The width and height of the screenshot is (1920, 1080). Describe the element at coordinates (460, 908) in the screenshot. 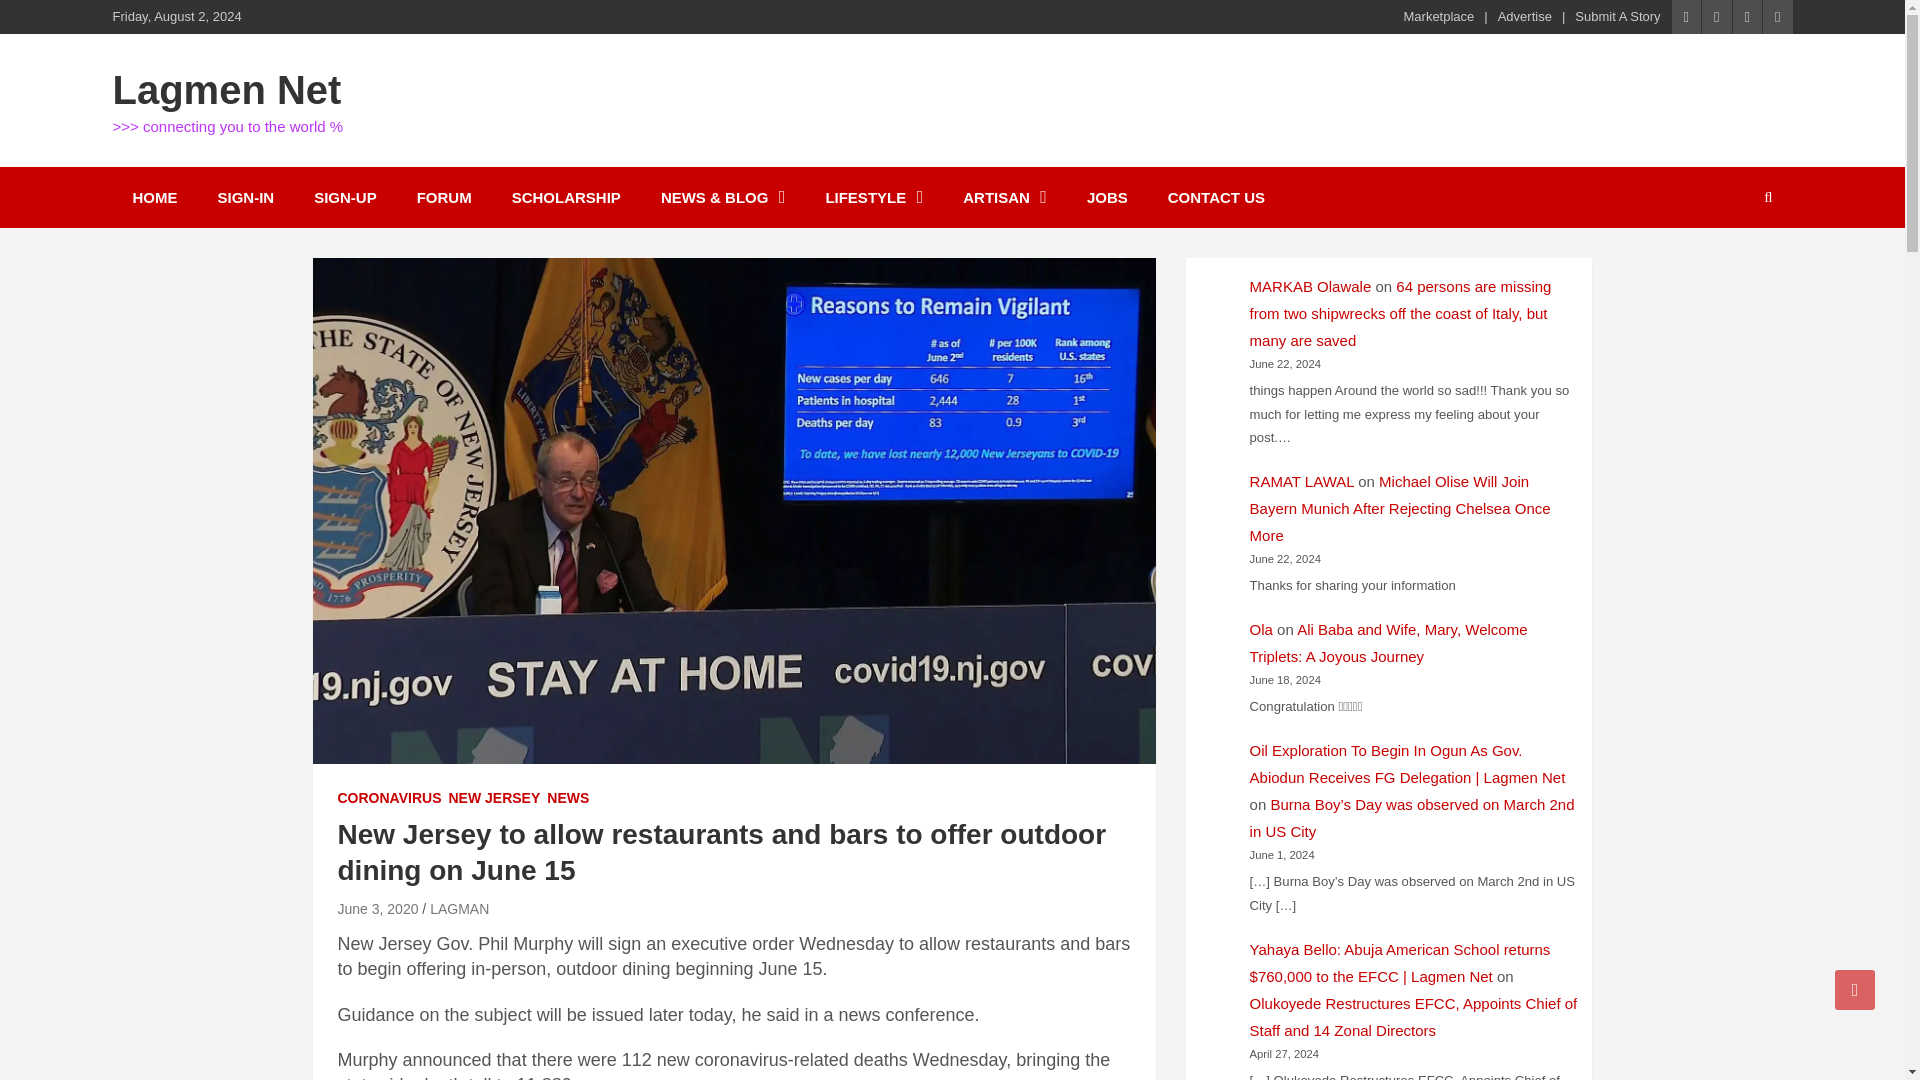

I see `LAGMAN` at that location.